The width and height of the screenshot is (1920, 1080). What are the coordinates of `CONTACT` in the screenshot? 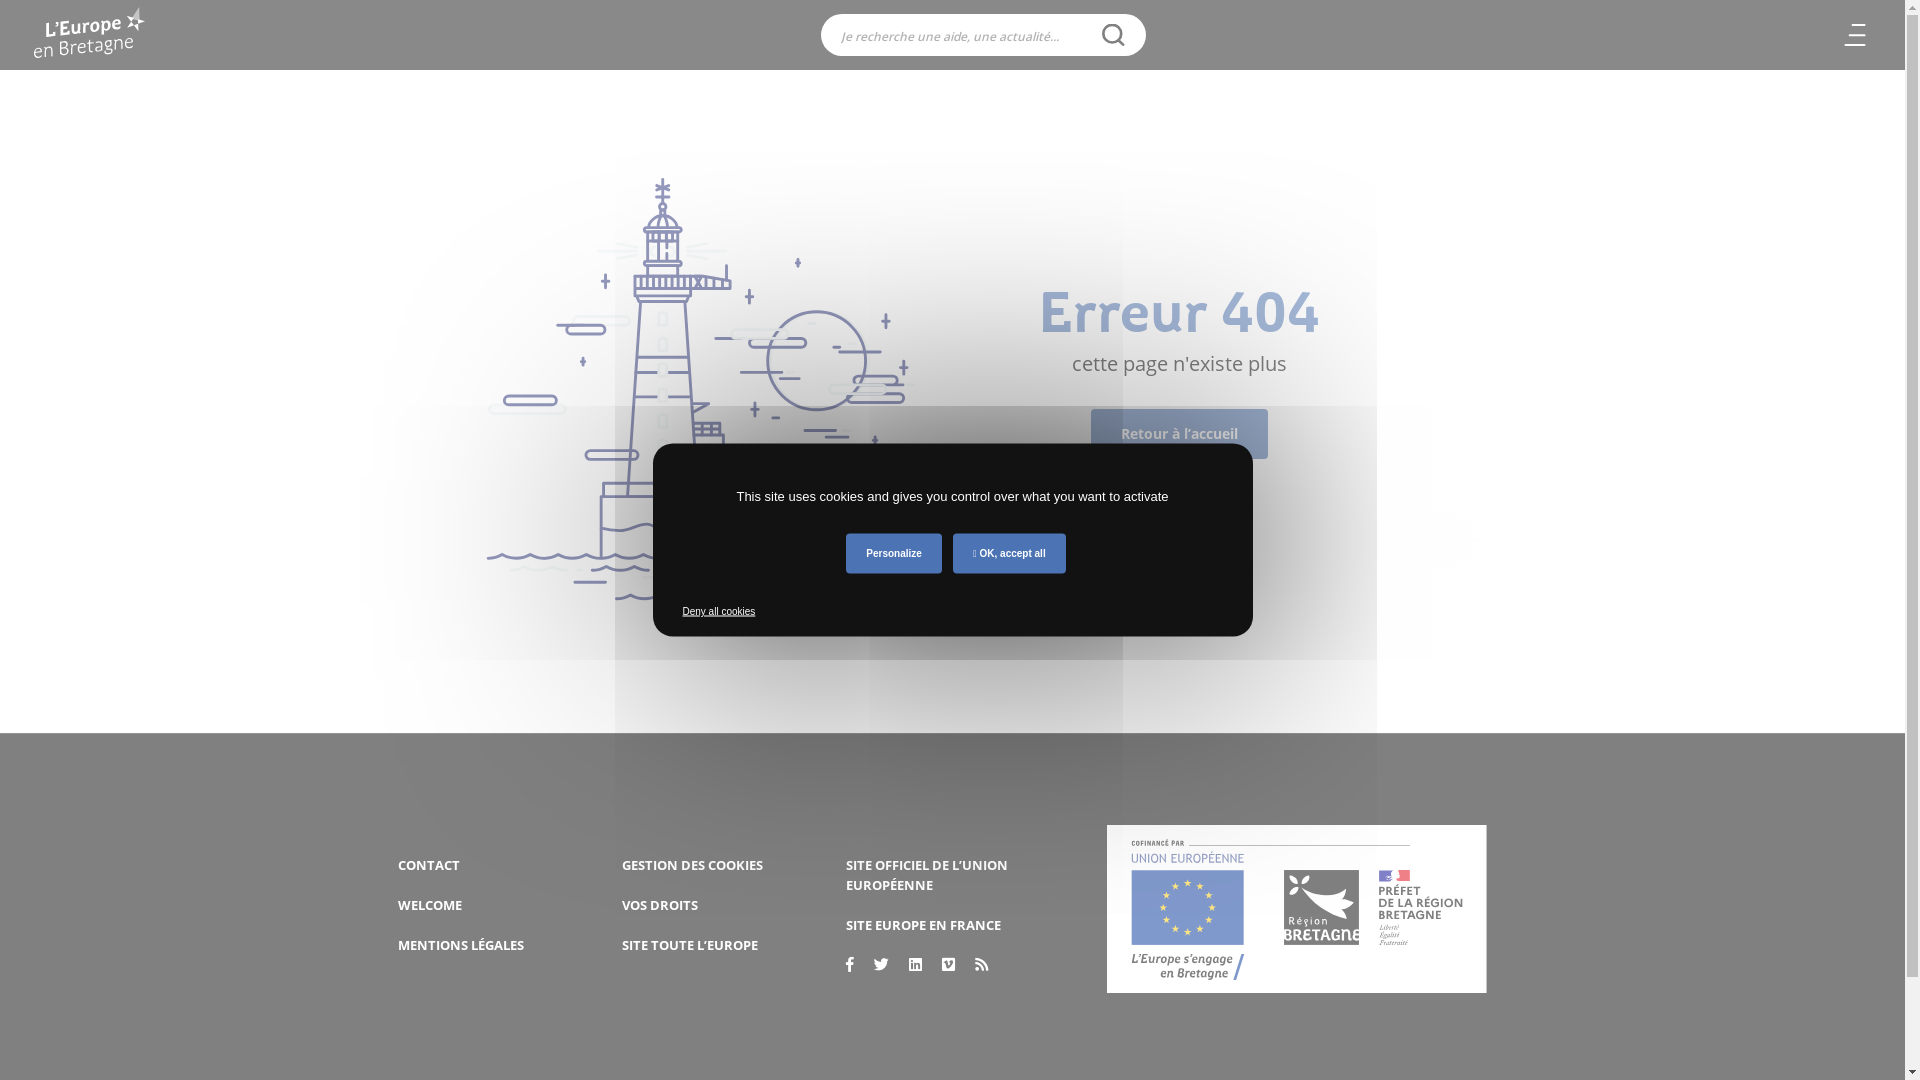 It's located at (429, 865).